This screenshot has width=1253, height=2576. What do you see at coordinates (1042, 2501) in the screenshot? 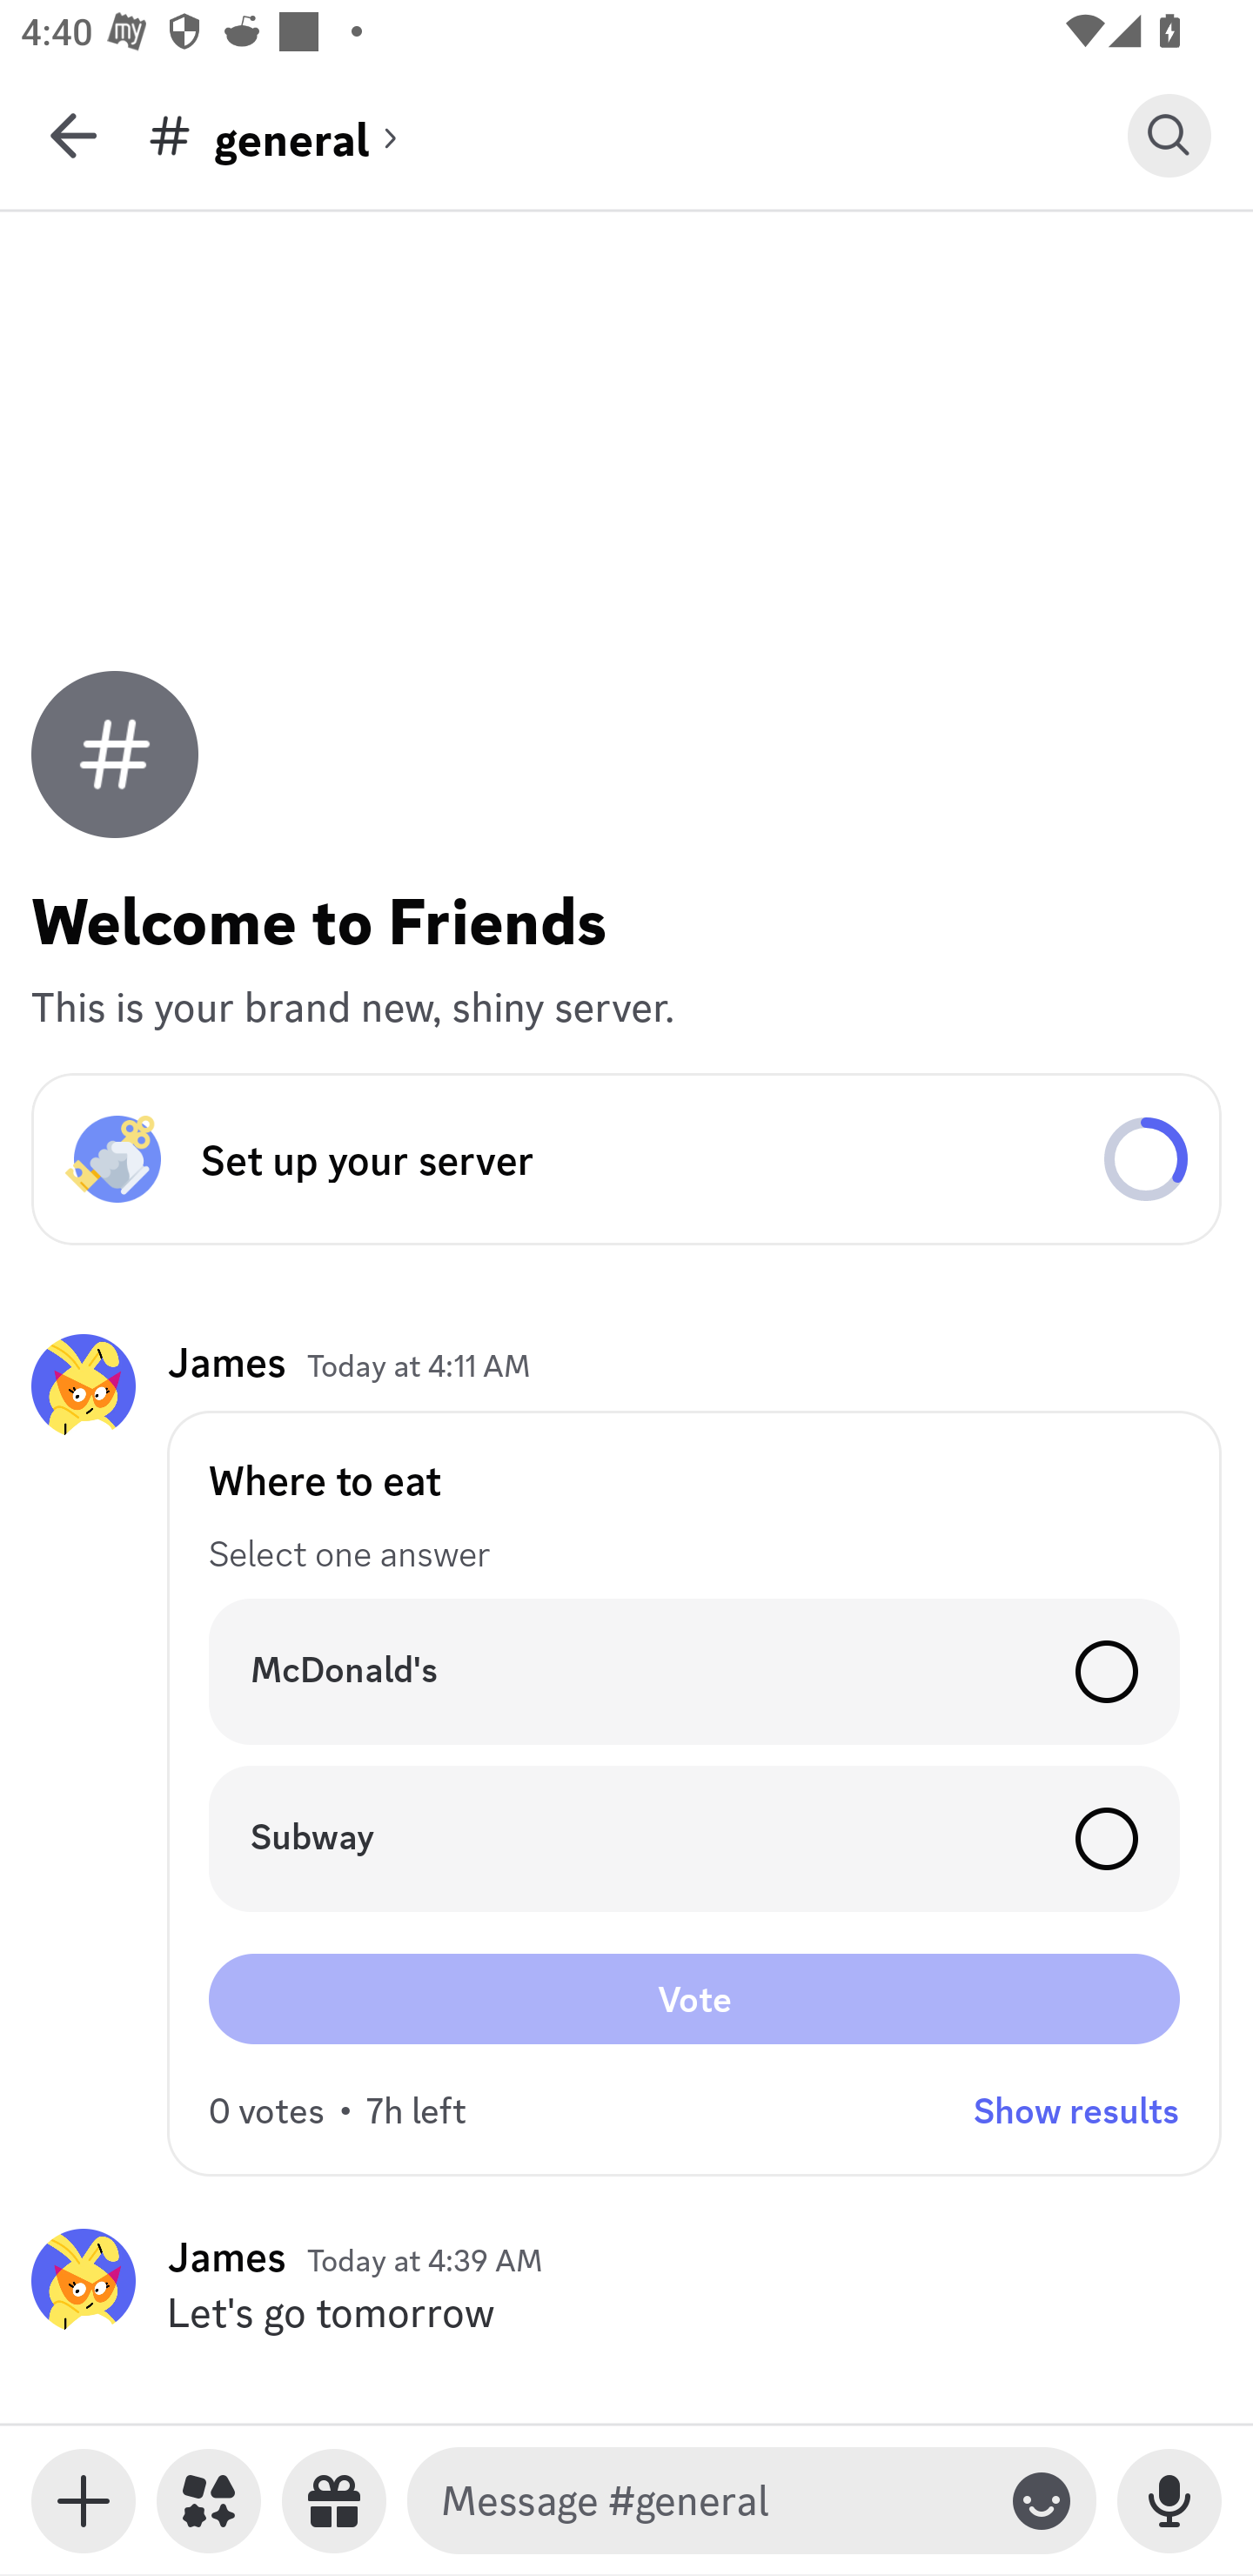
I see `Toggle emoji keyboard` at bounding box center [1042, 2501].